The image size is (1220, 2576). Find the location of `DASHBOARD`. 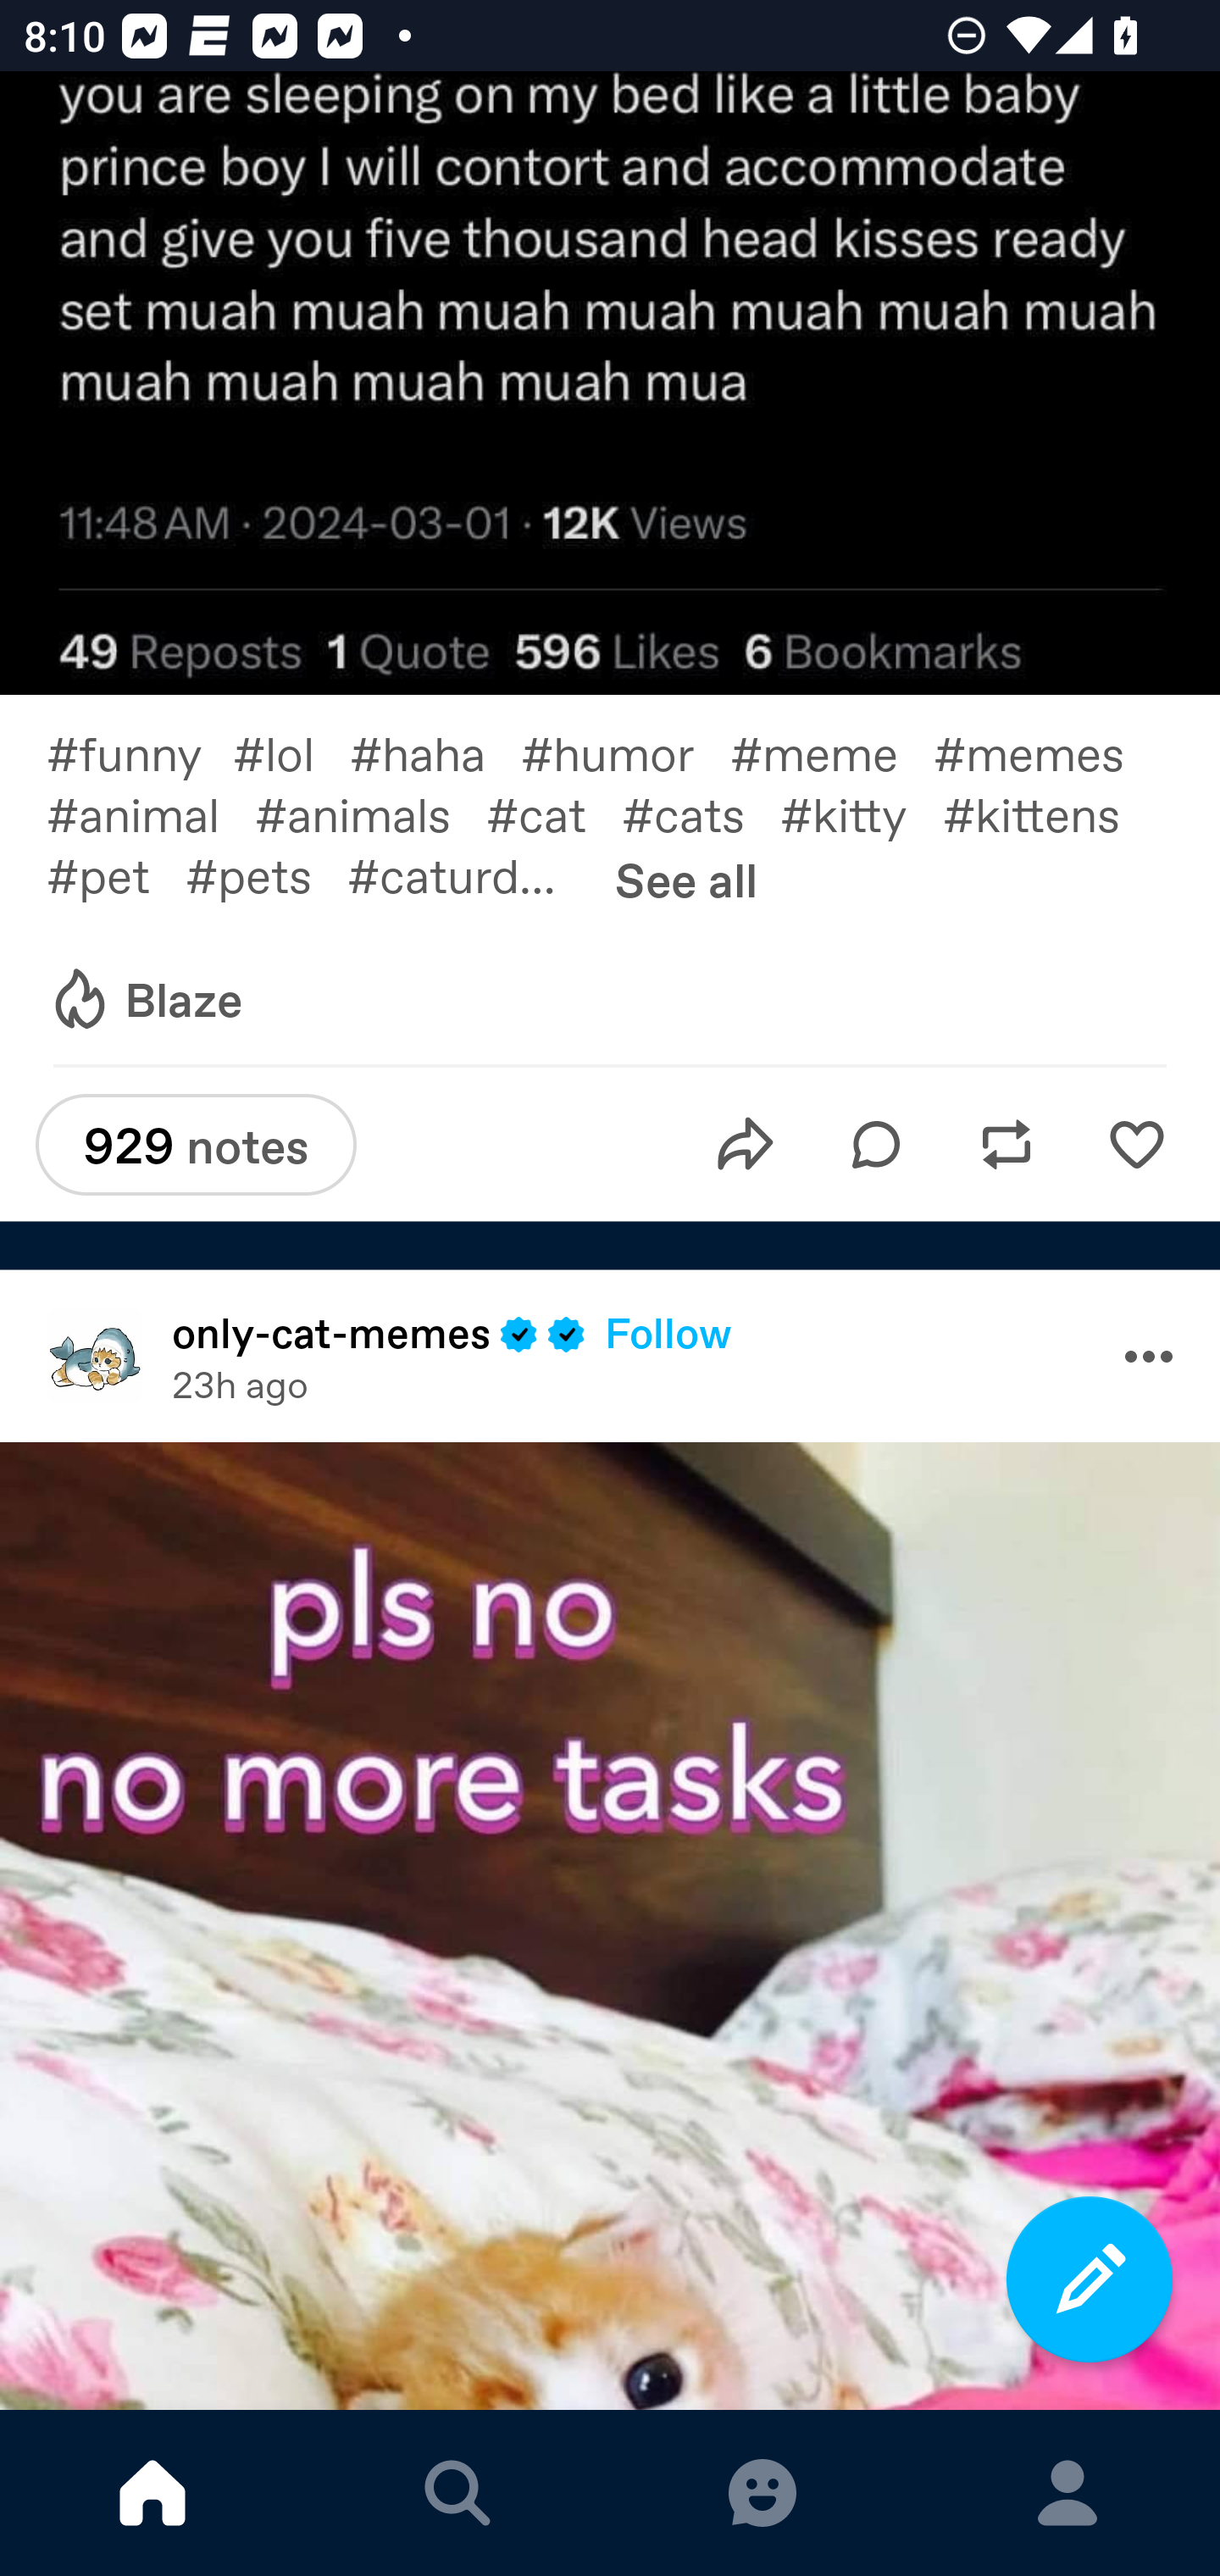

DASHBOARD is located at coordinates (152, 2493).